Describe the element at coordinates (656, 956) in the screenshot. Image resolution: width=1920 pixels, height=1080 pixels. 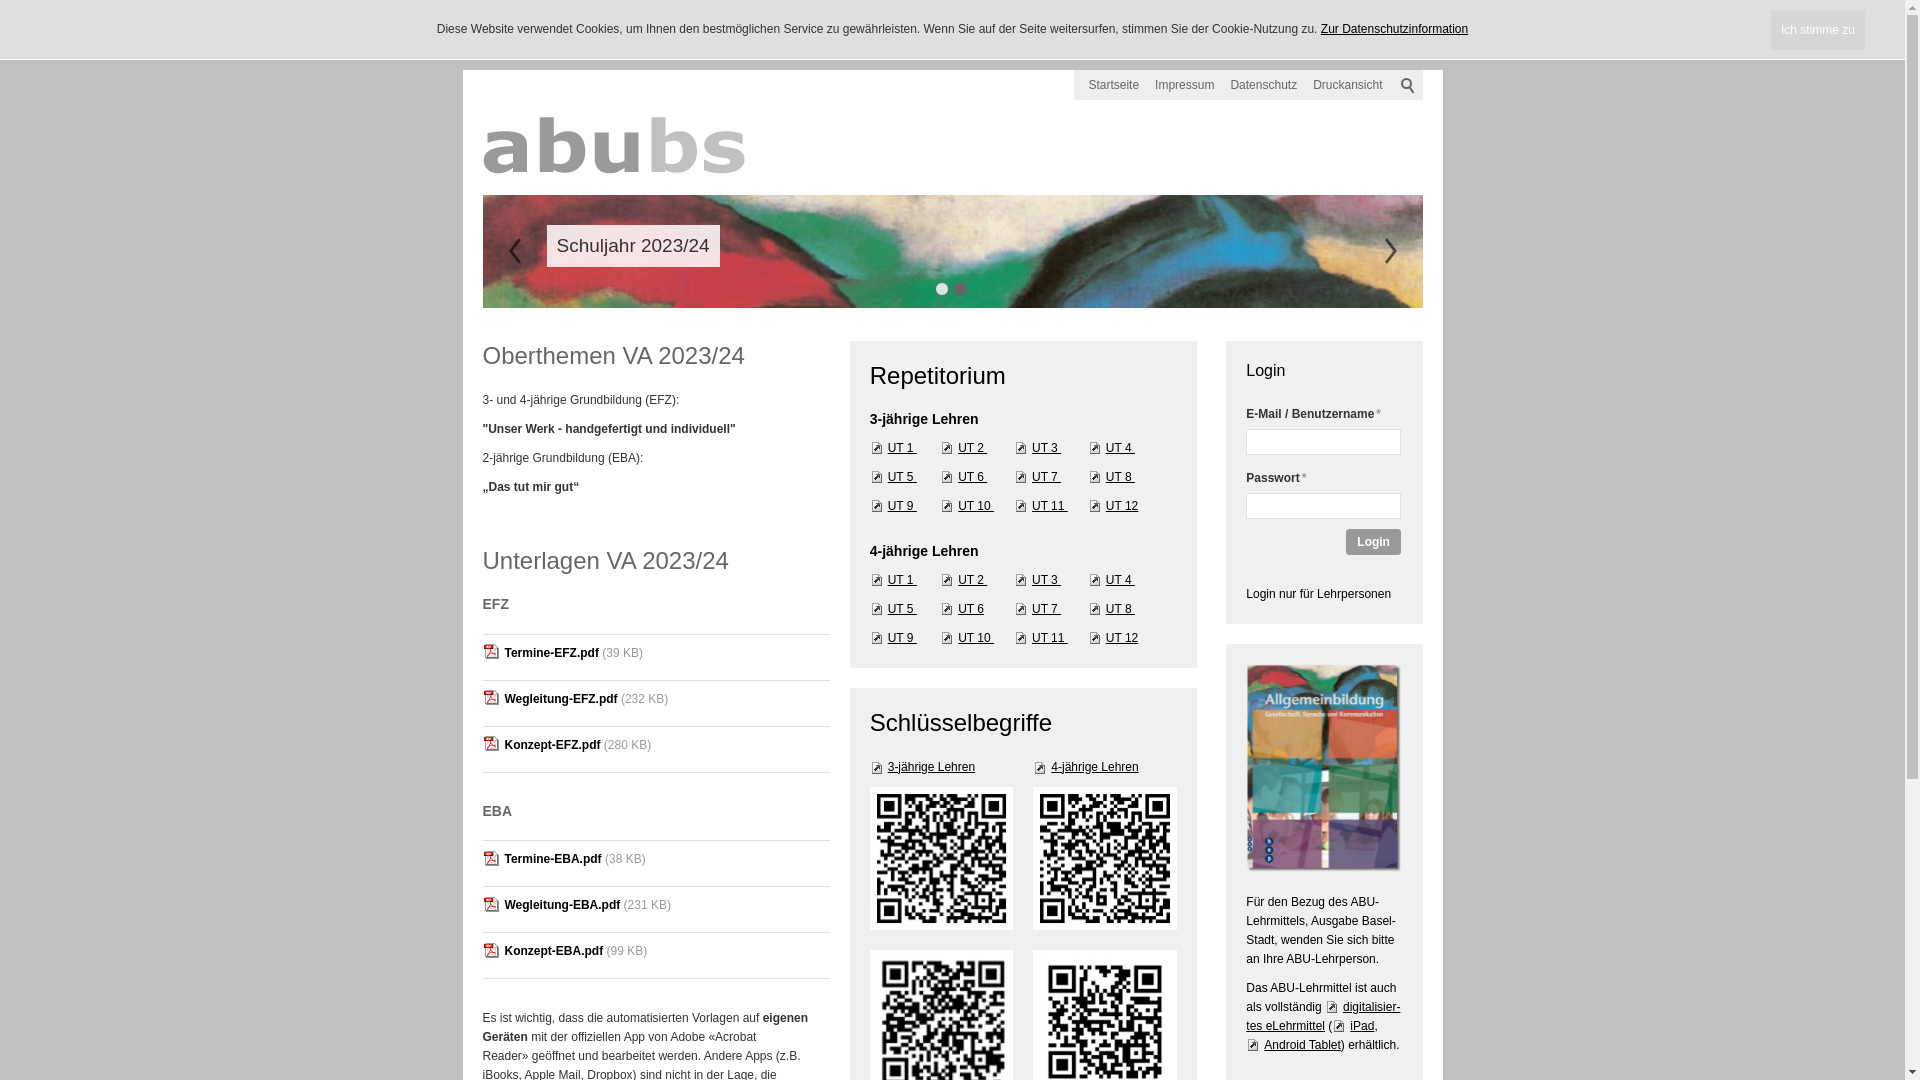
I see `Konzept-EBA.pdf (99 KB)` at that location.